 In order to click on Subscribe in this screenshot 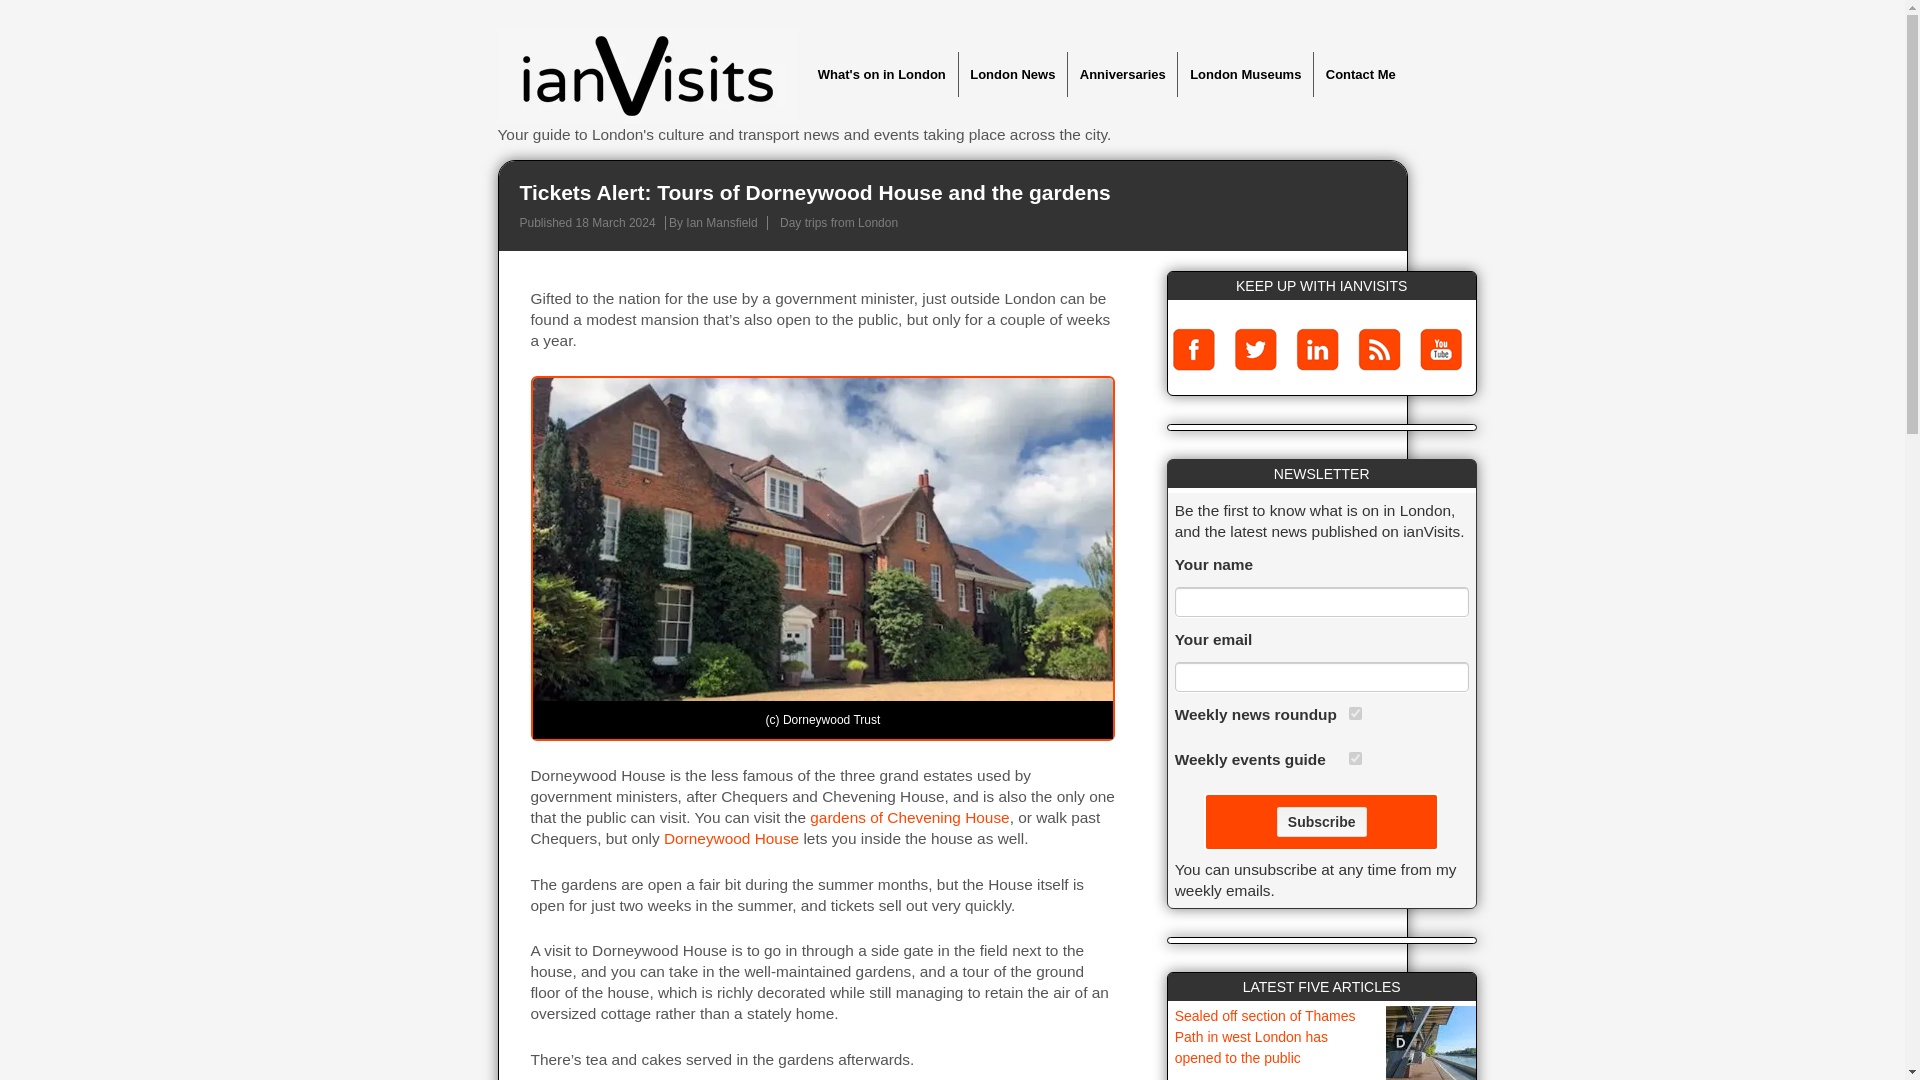, I will do `click(1322, 822)`.